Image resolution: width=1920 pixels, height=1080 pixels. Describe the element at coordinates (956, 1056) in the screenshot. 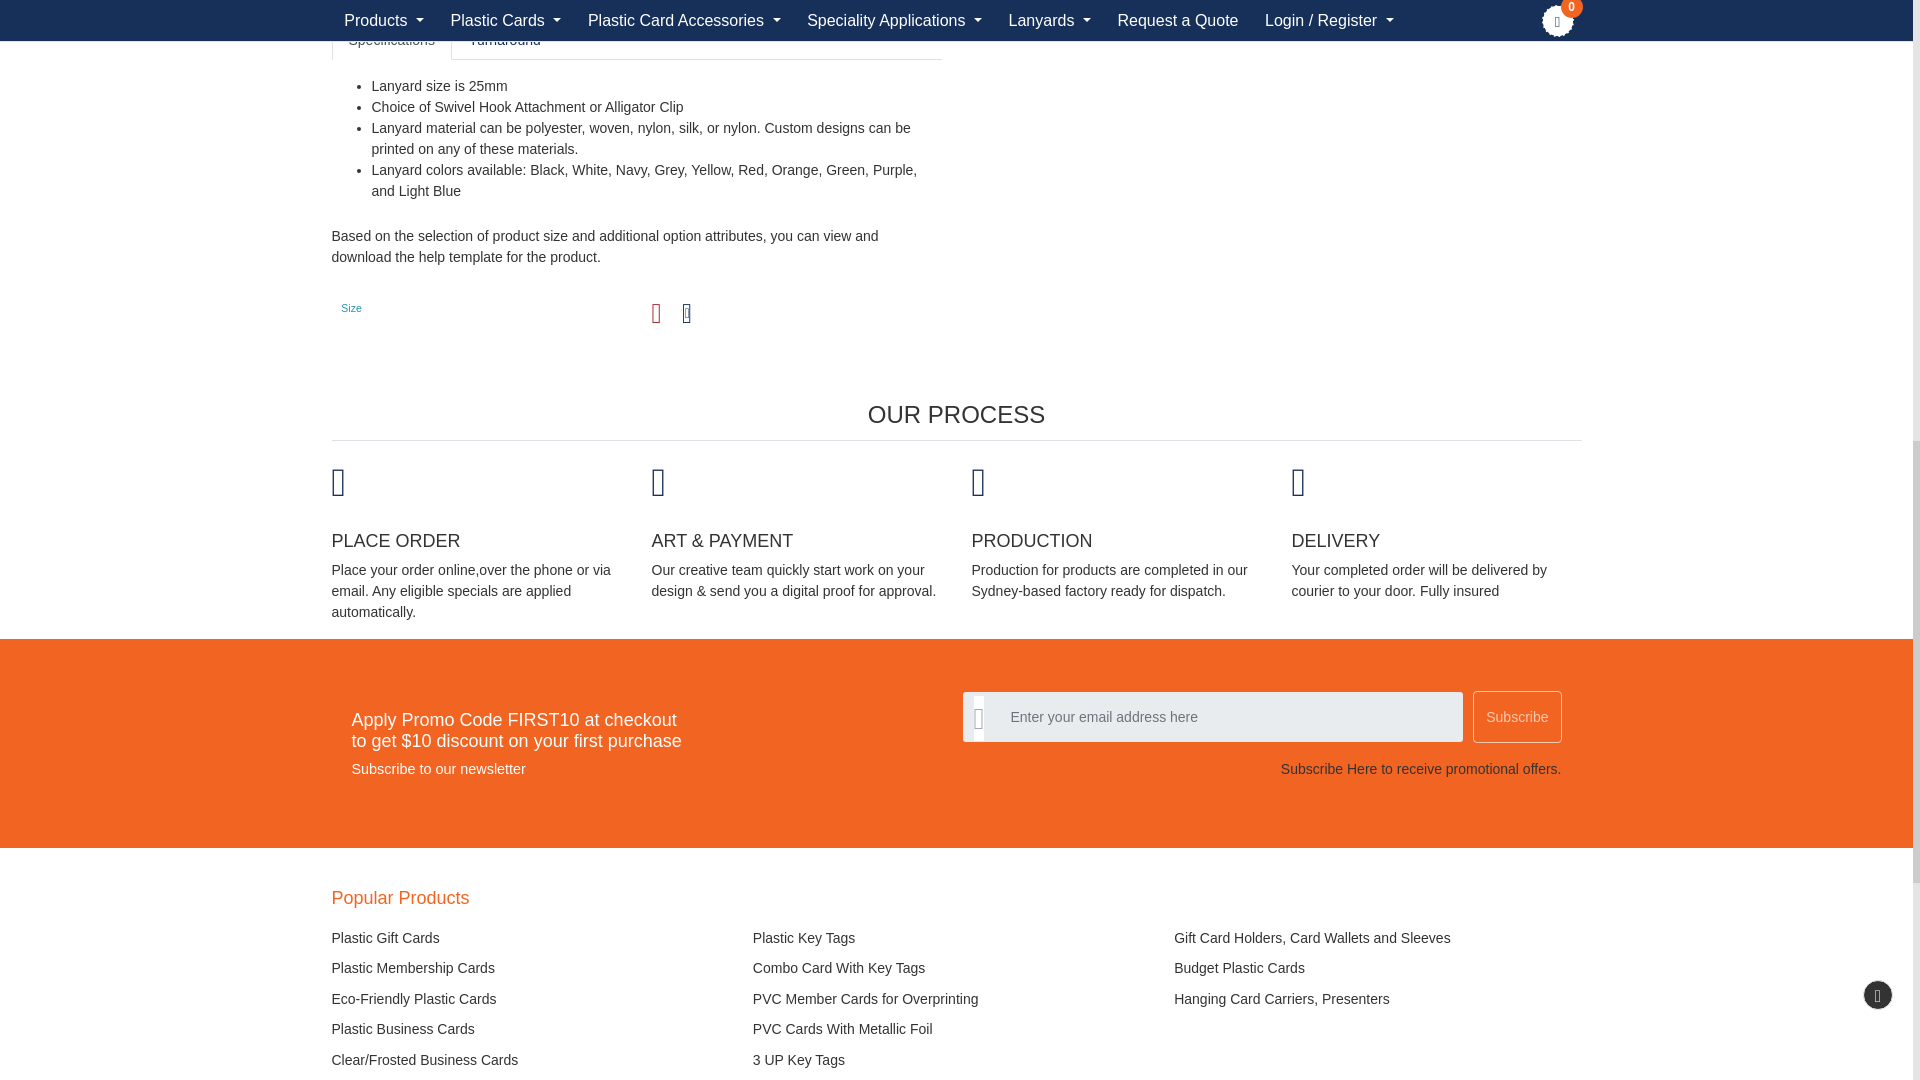

I see `3 UP Key Tags` at that location.